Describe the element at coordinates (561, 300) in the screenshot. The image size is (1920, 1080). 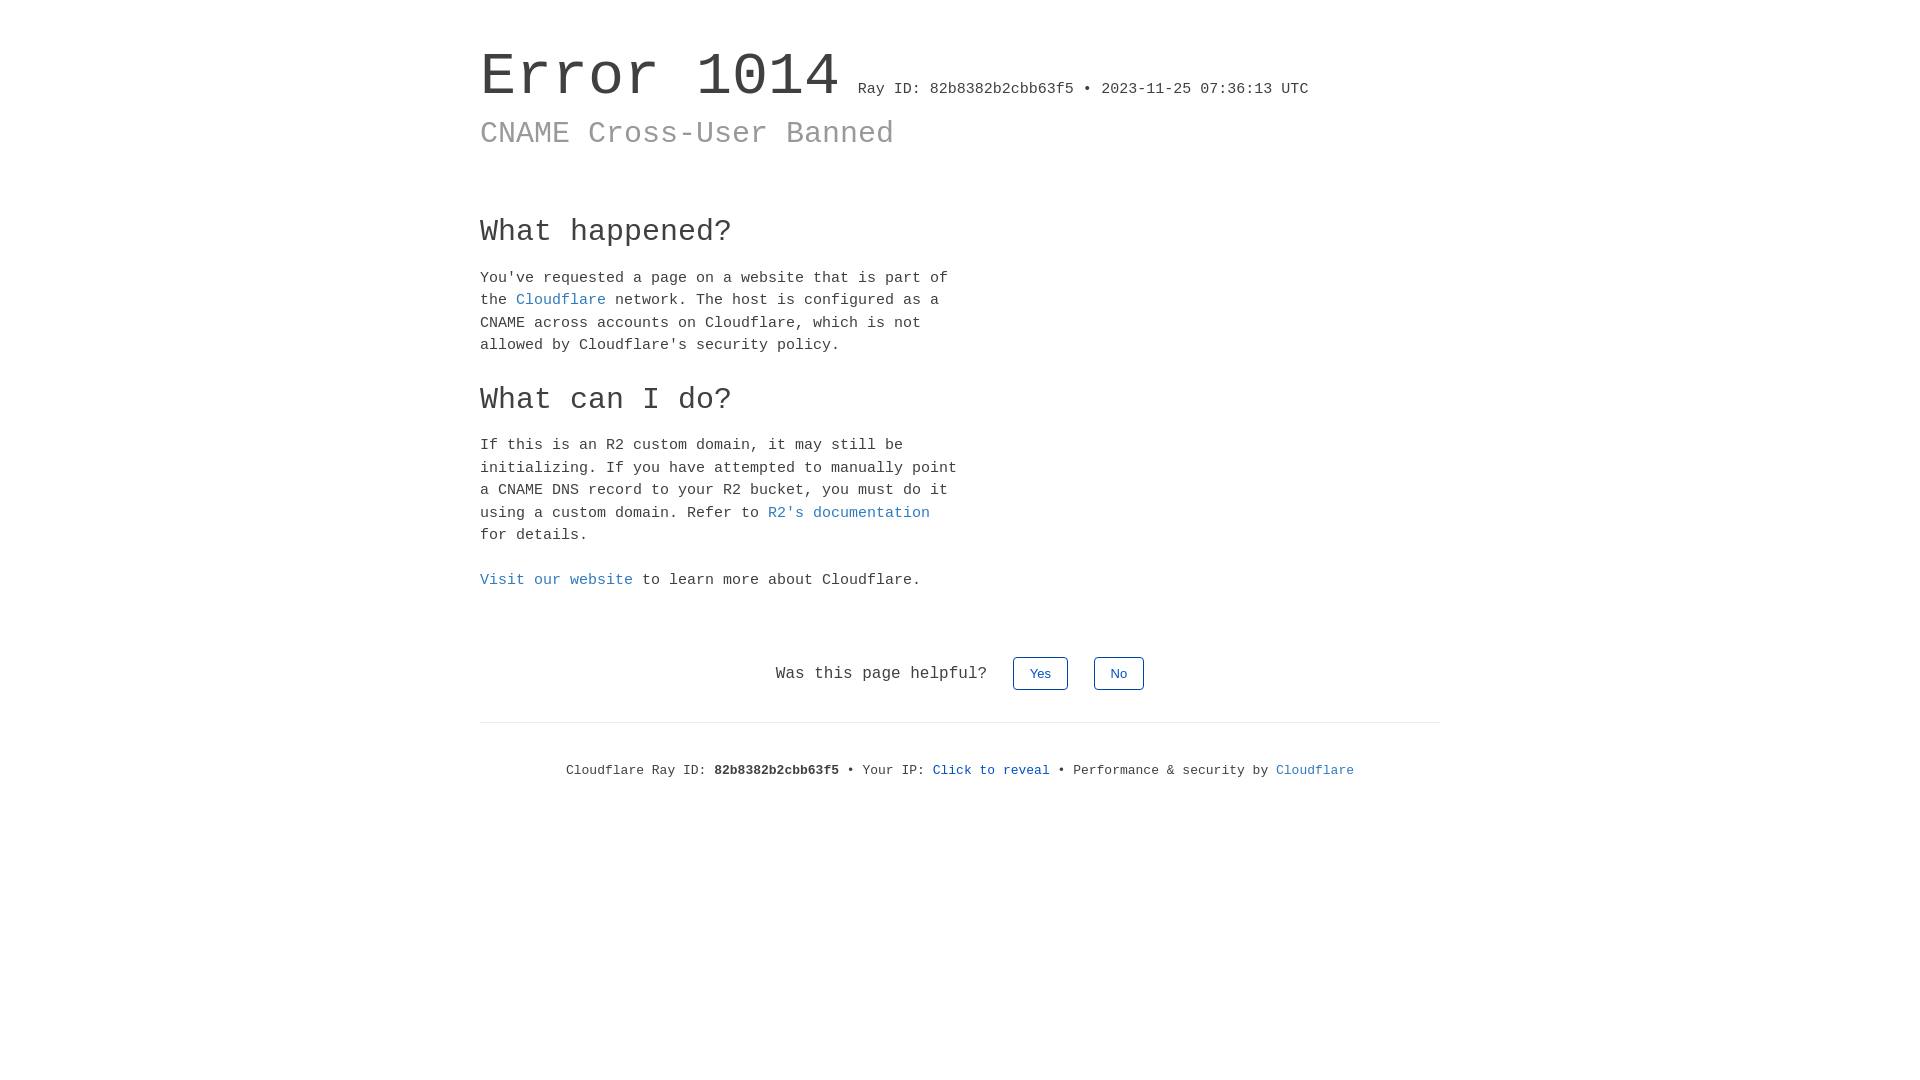
I see `Cloudflare` at that location.